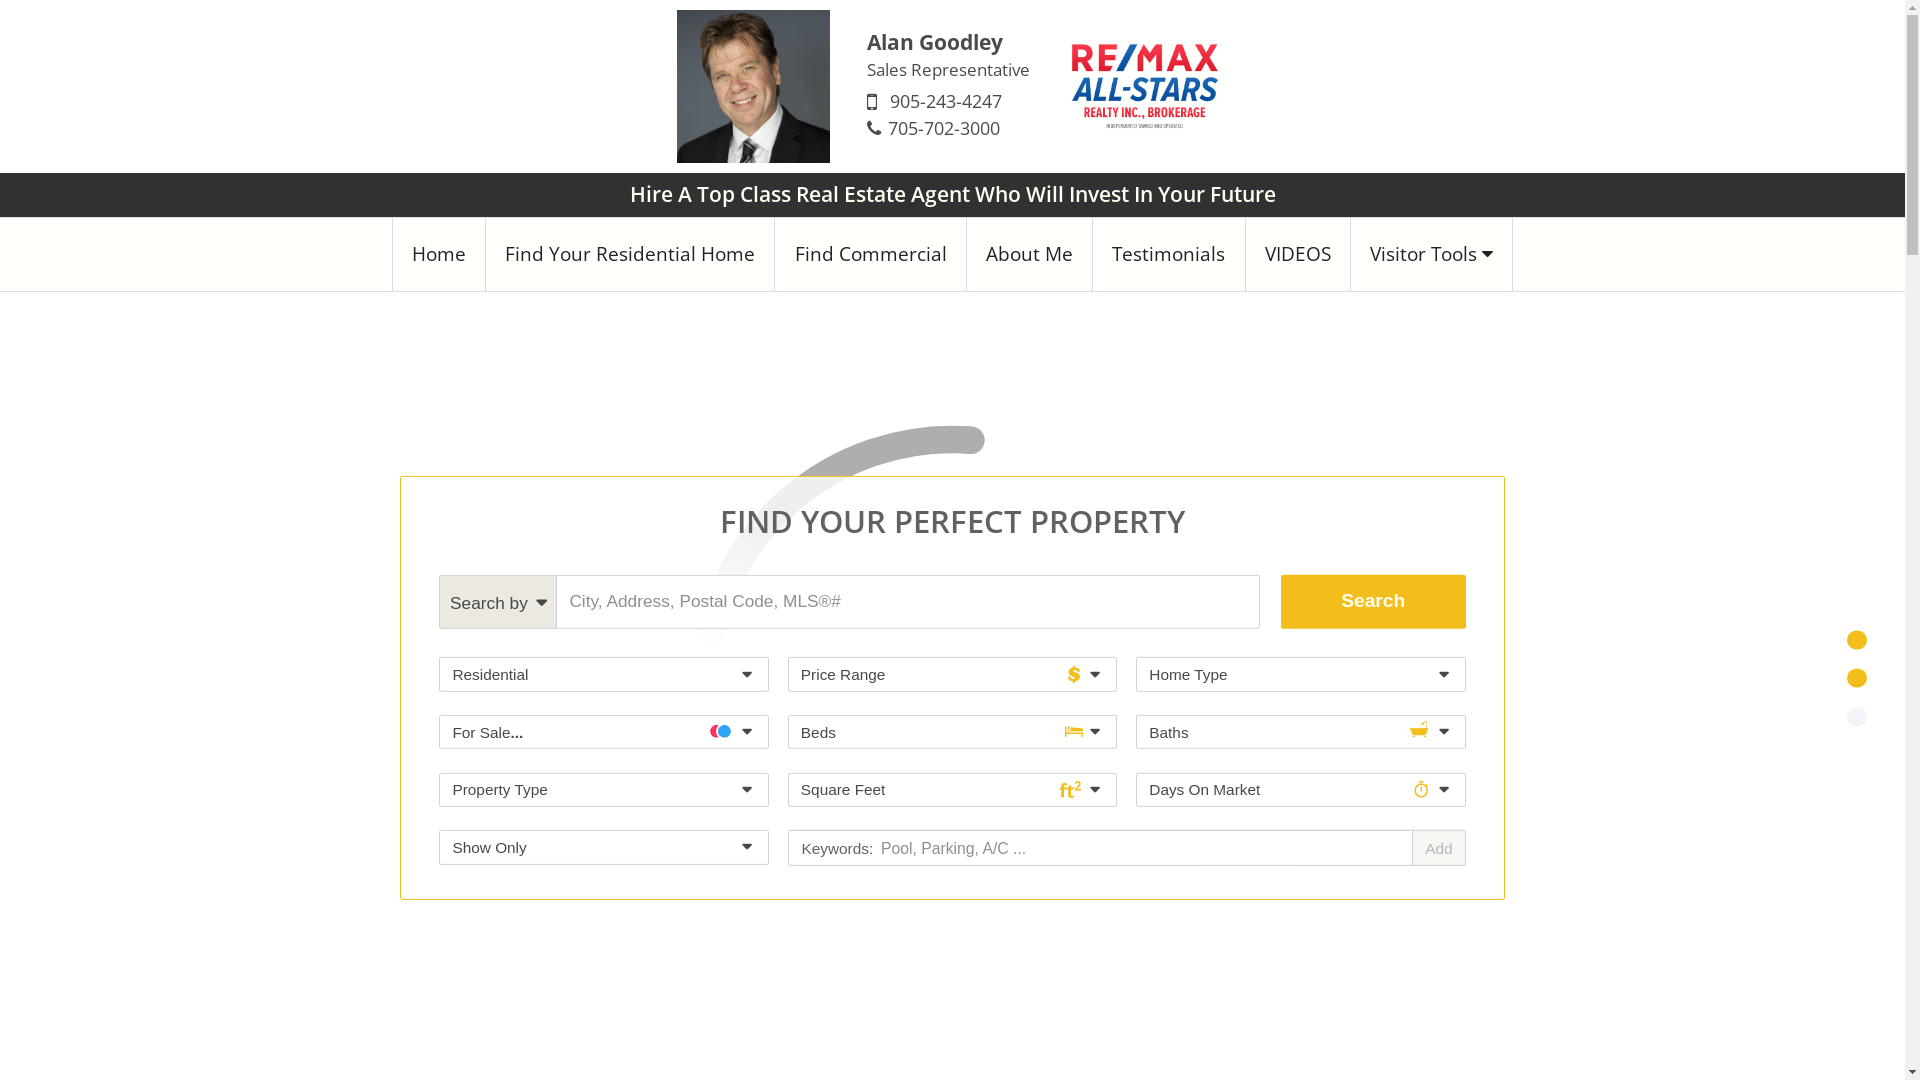 This screenshot has height=1080, width=1920. What do you see at coordinates (944, 128) in the screenshot?
I see `705-702-3000` at bounding box center [944, 128].